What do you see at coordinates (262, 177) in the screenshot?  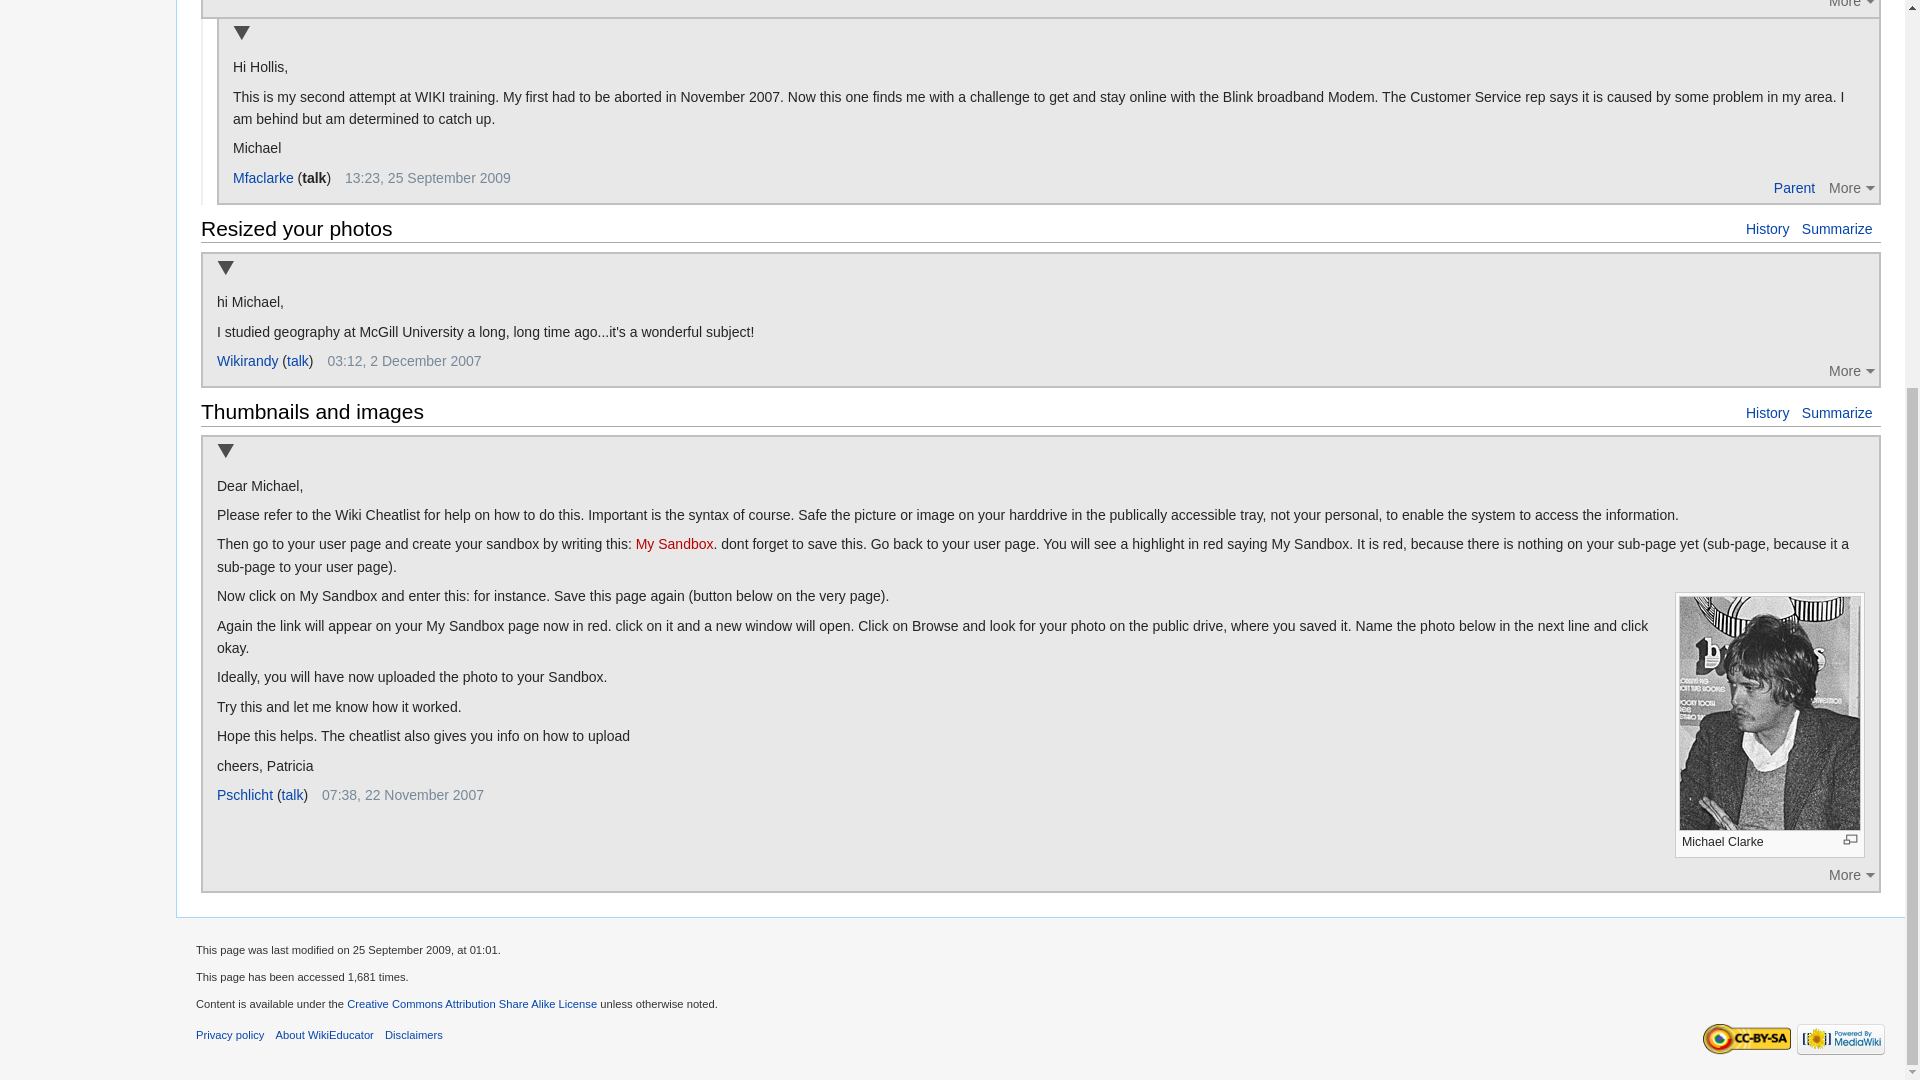 I see `Mfaclarke` at bounding box center [262, 177].